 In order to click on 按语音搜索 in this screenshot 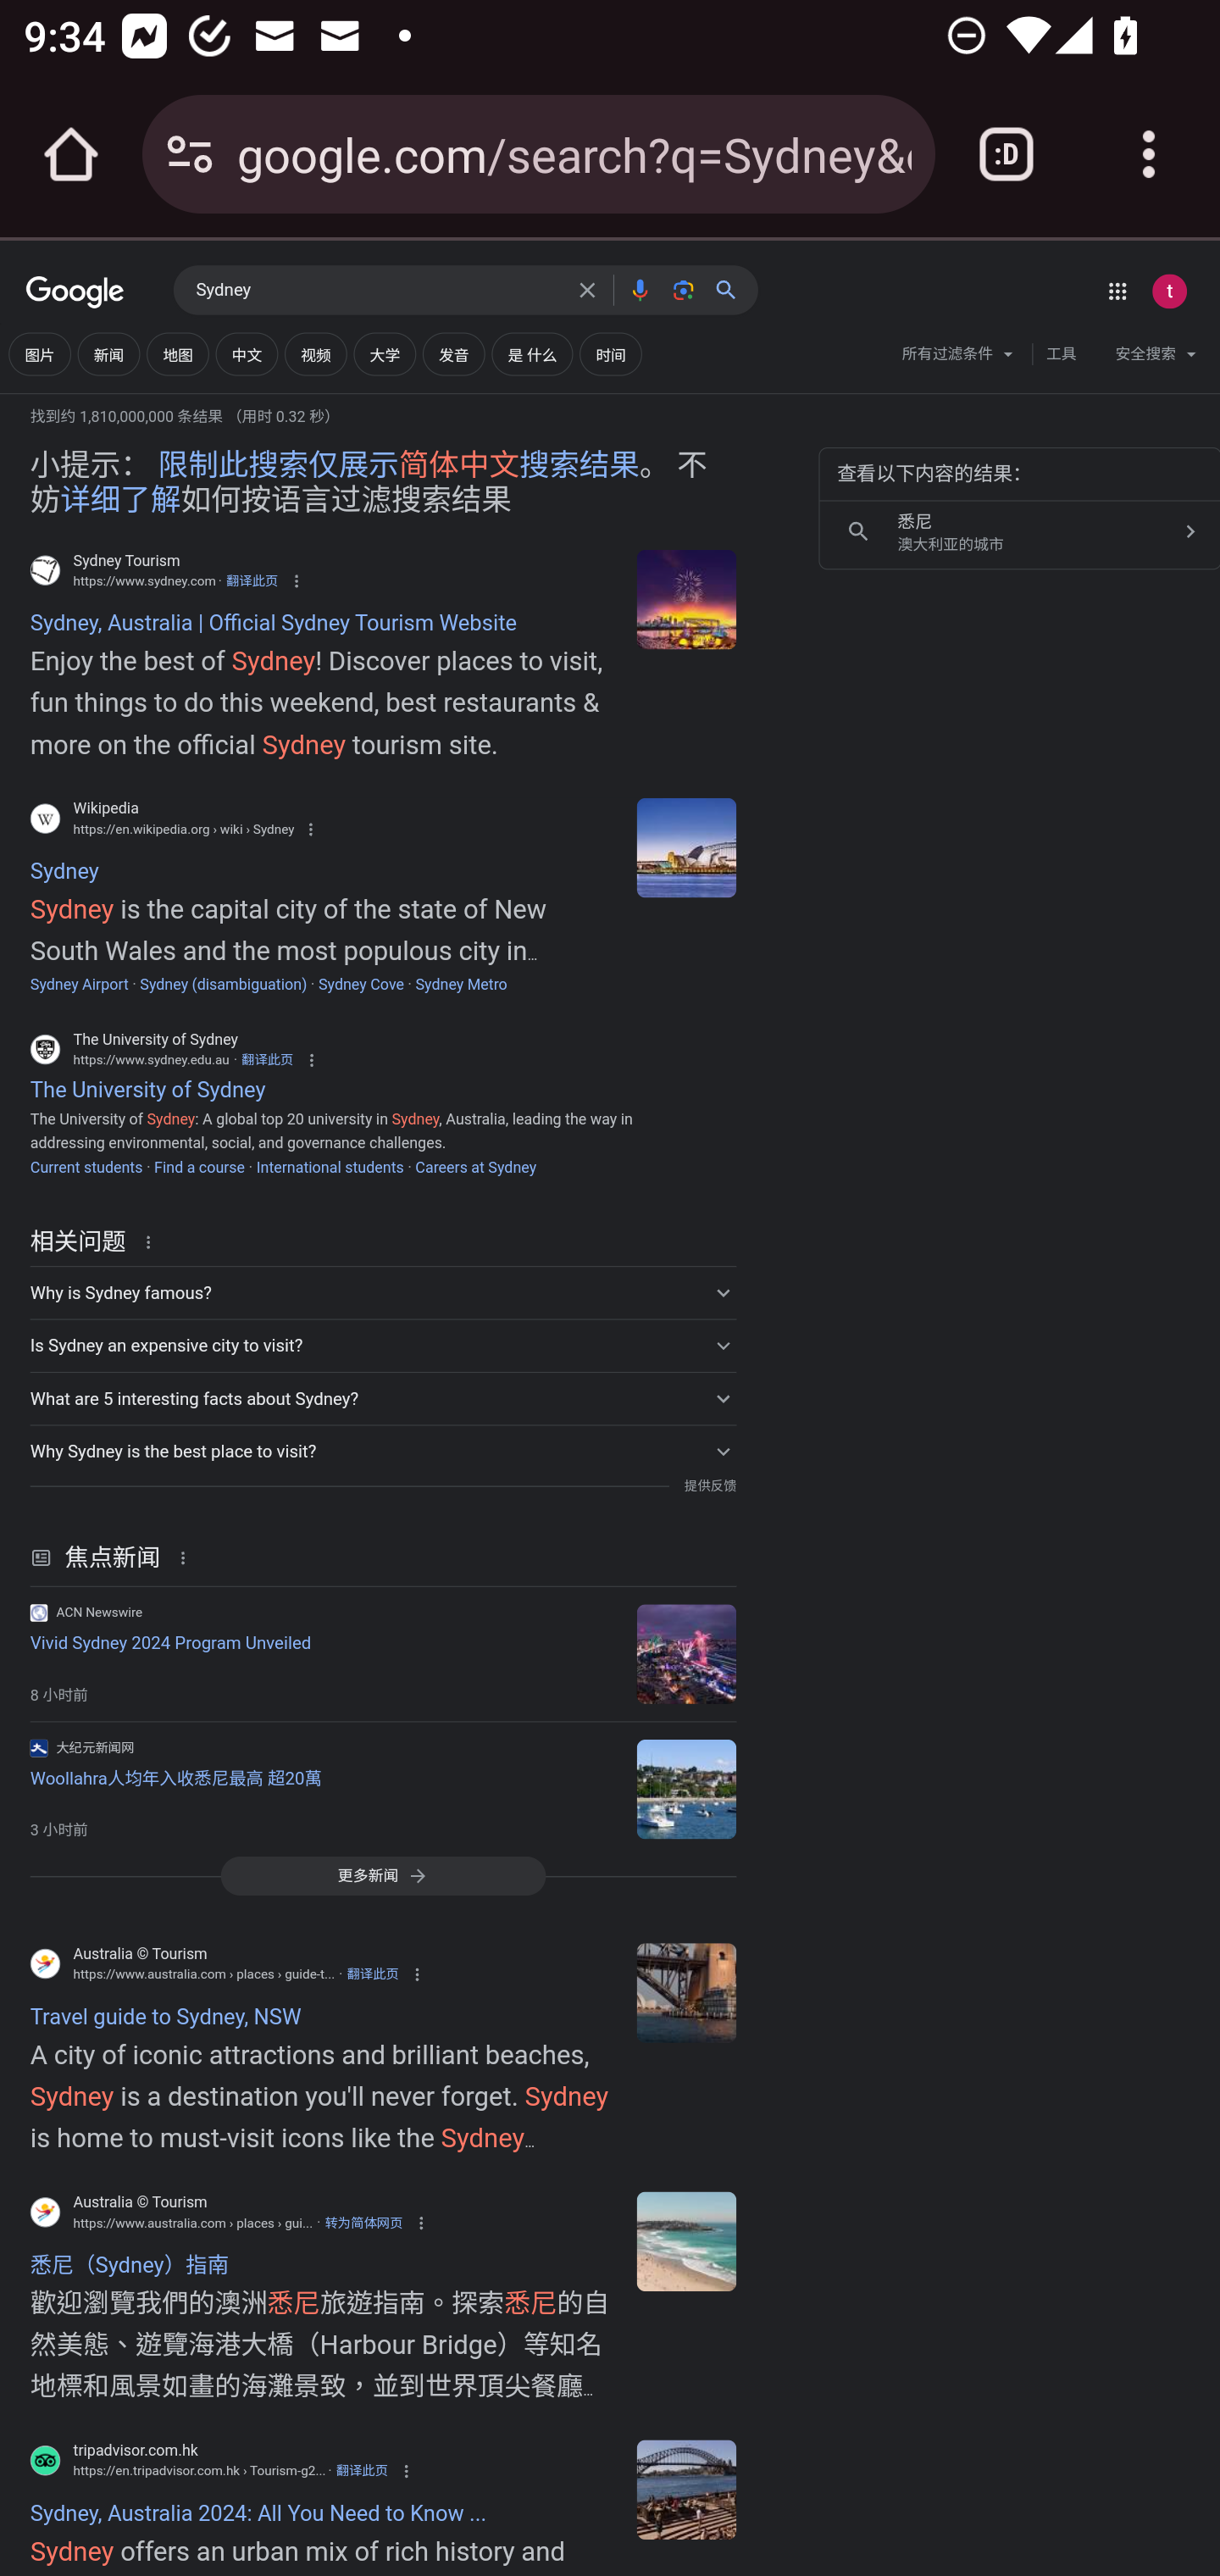, I will do `click(639, 290)`.